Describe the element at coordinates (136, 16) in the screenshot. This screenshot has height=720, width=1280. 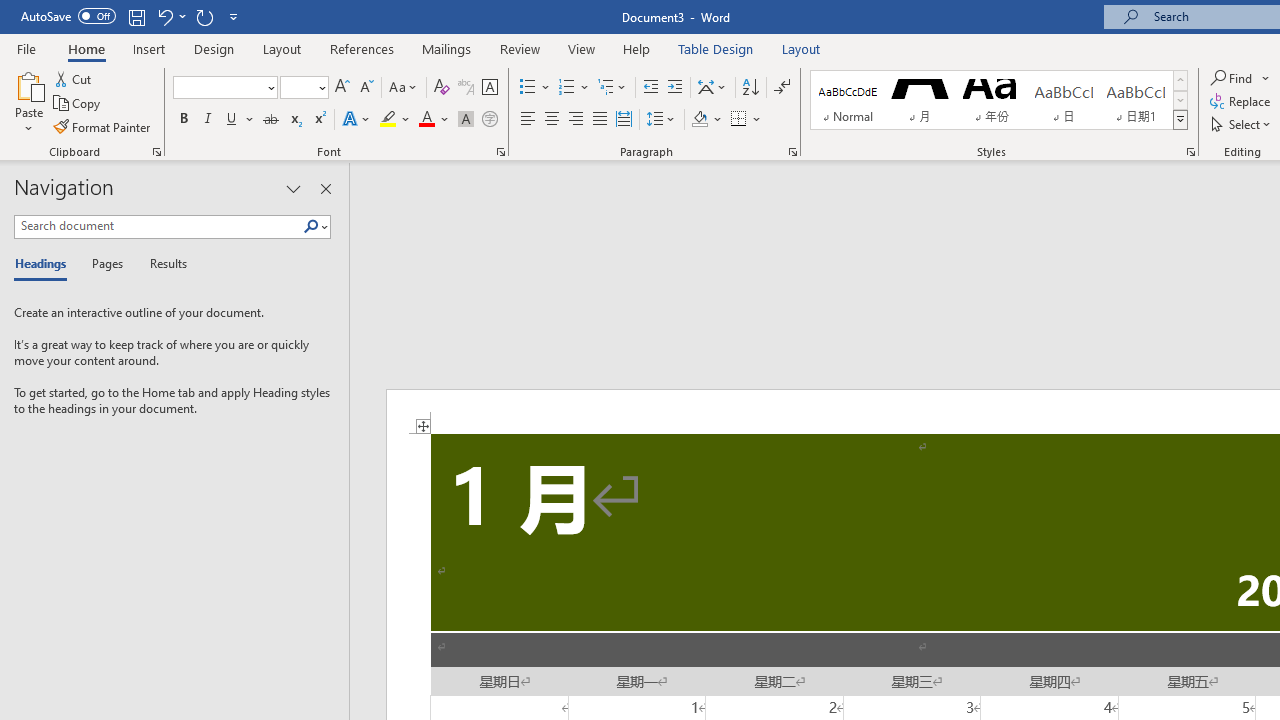
I see `Save` at that location.